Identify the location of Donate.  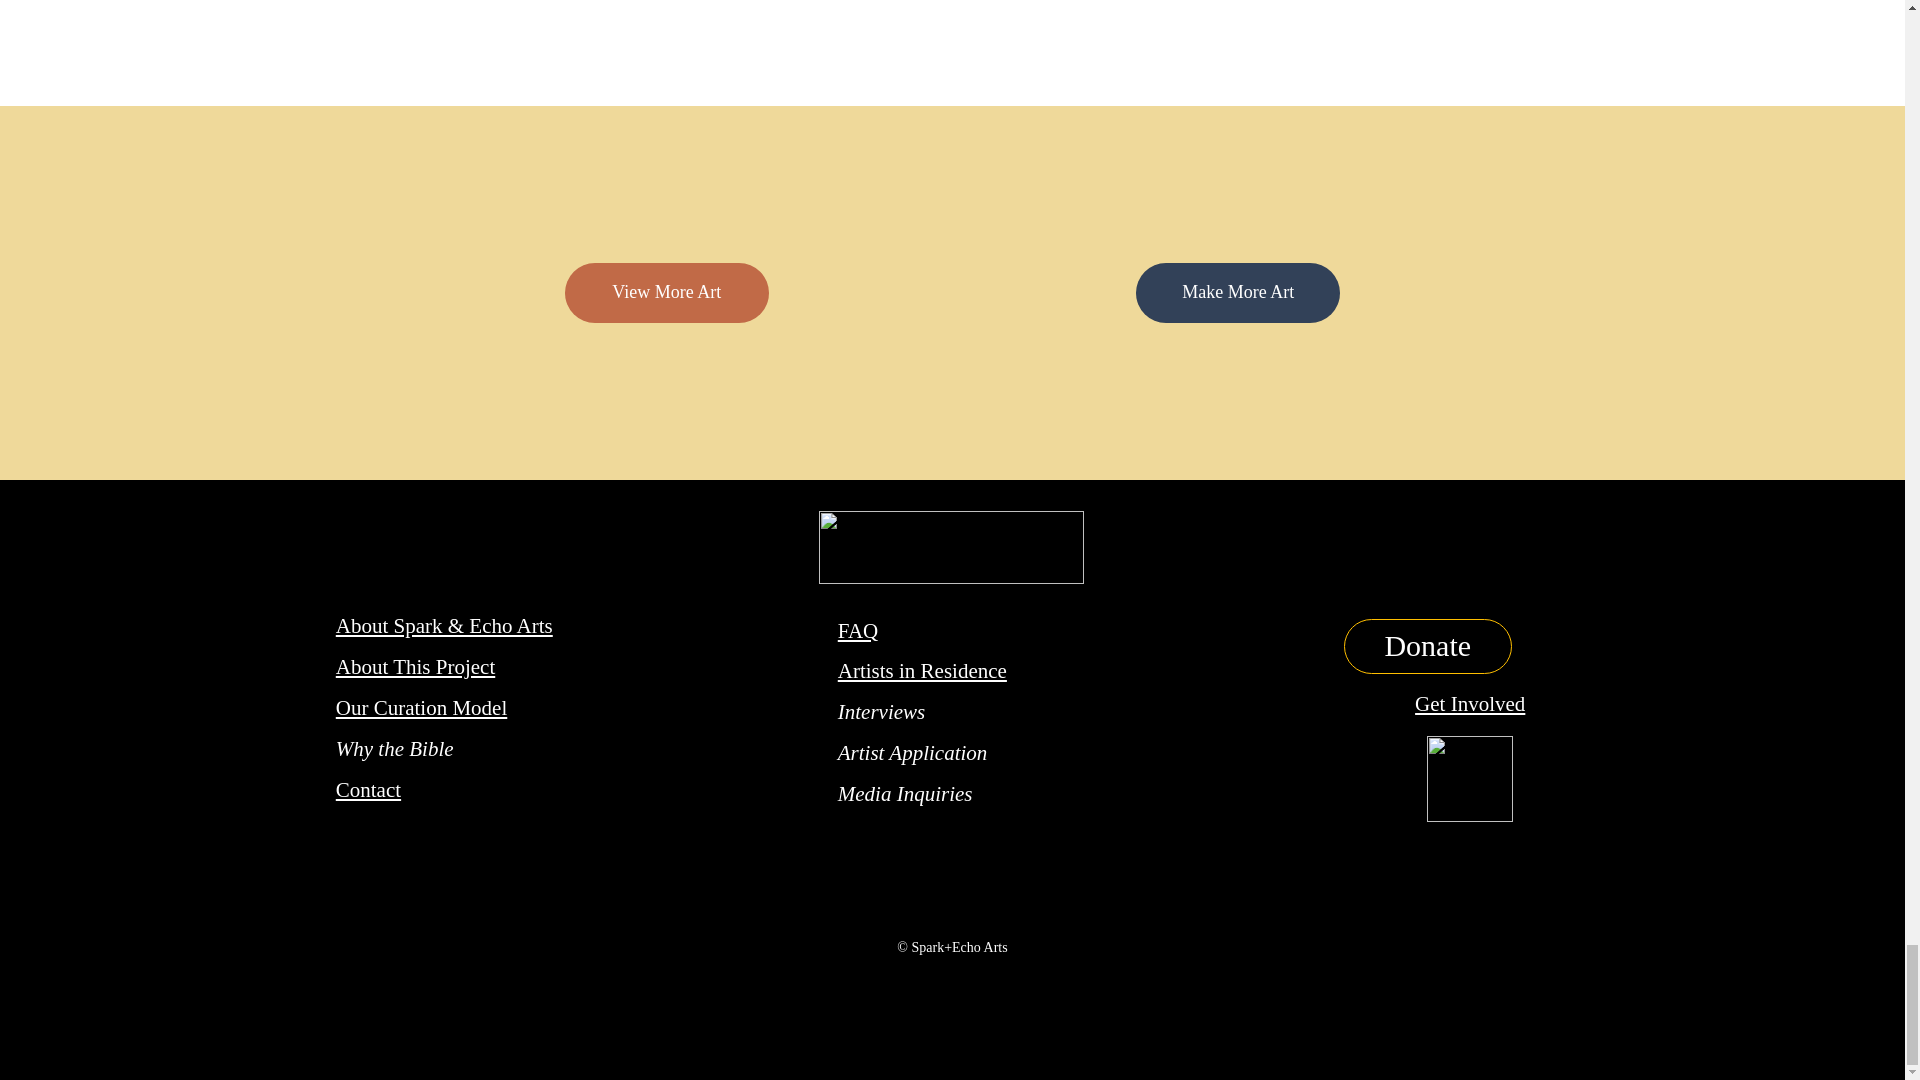
(1428, 646).